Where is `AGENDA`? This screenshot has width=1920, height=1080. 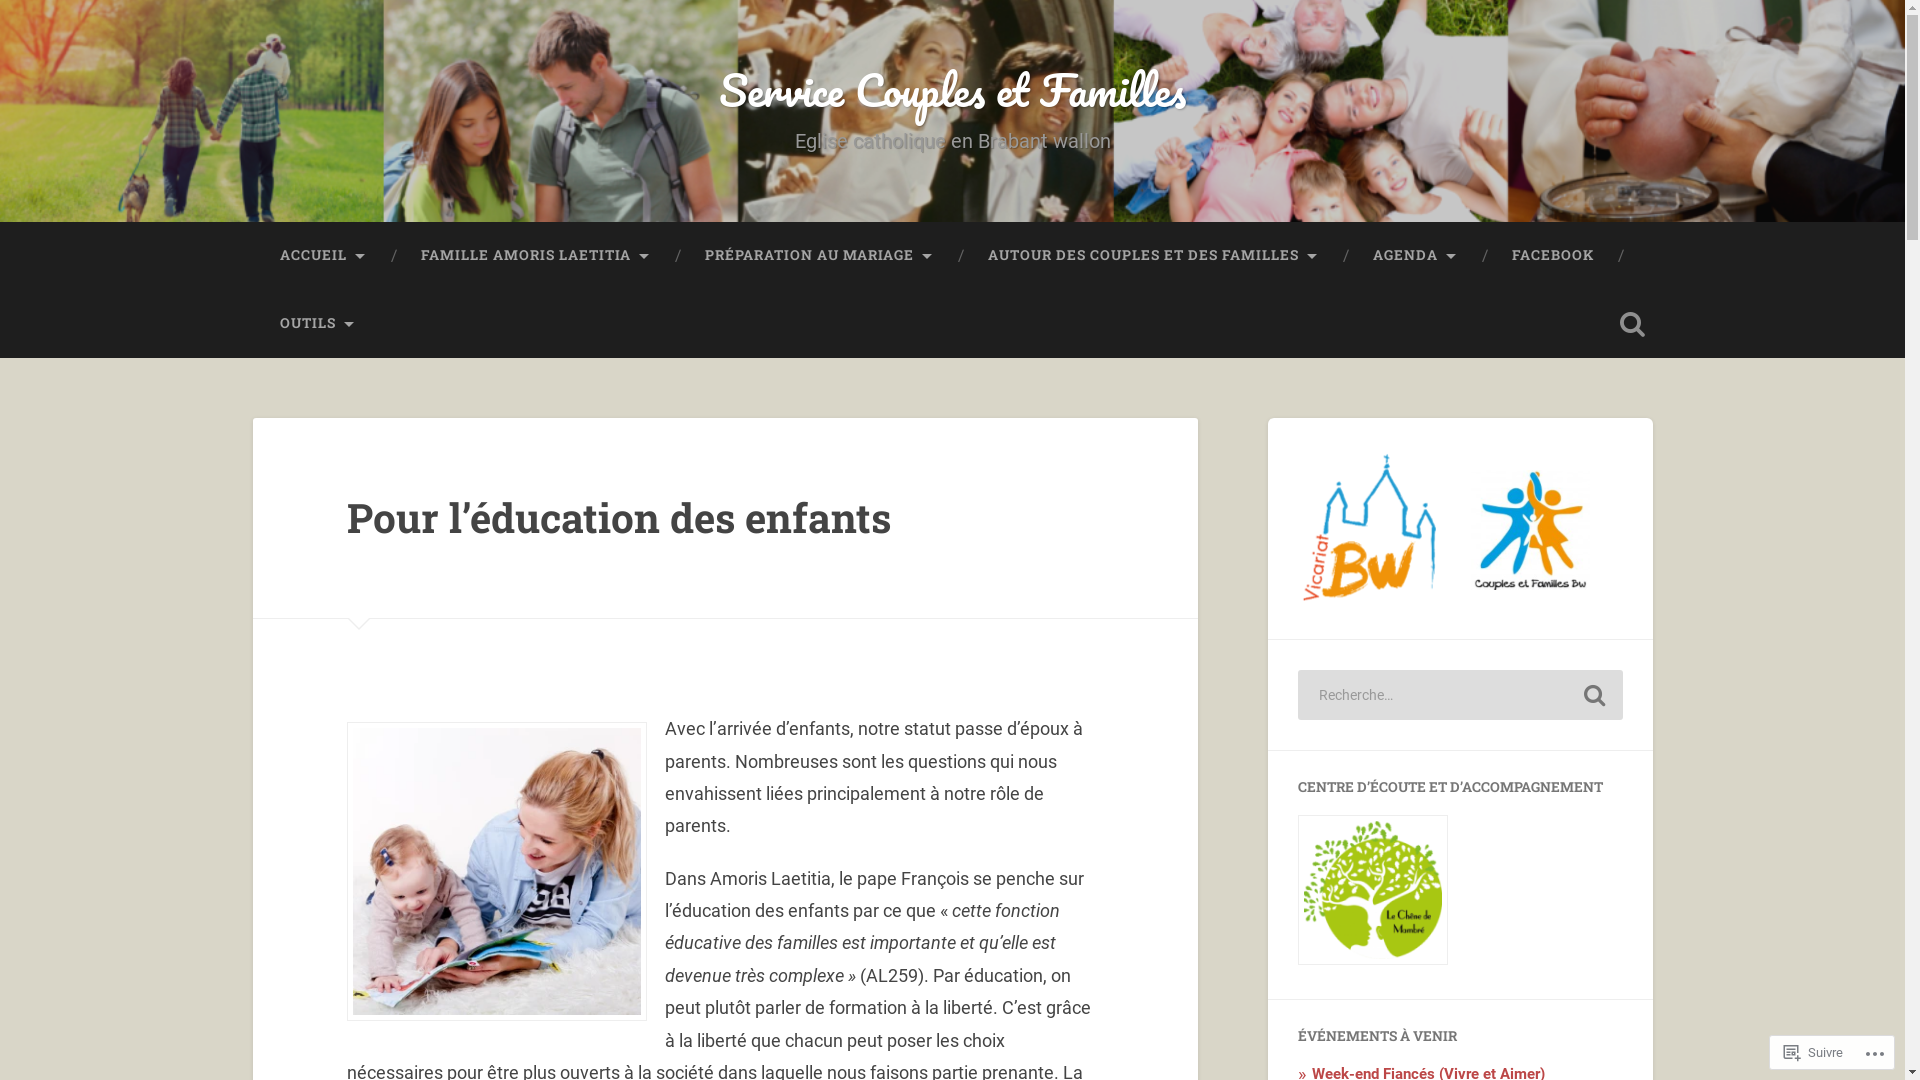
AGENDA is located at coordinates (1416, 256).